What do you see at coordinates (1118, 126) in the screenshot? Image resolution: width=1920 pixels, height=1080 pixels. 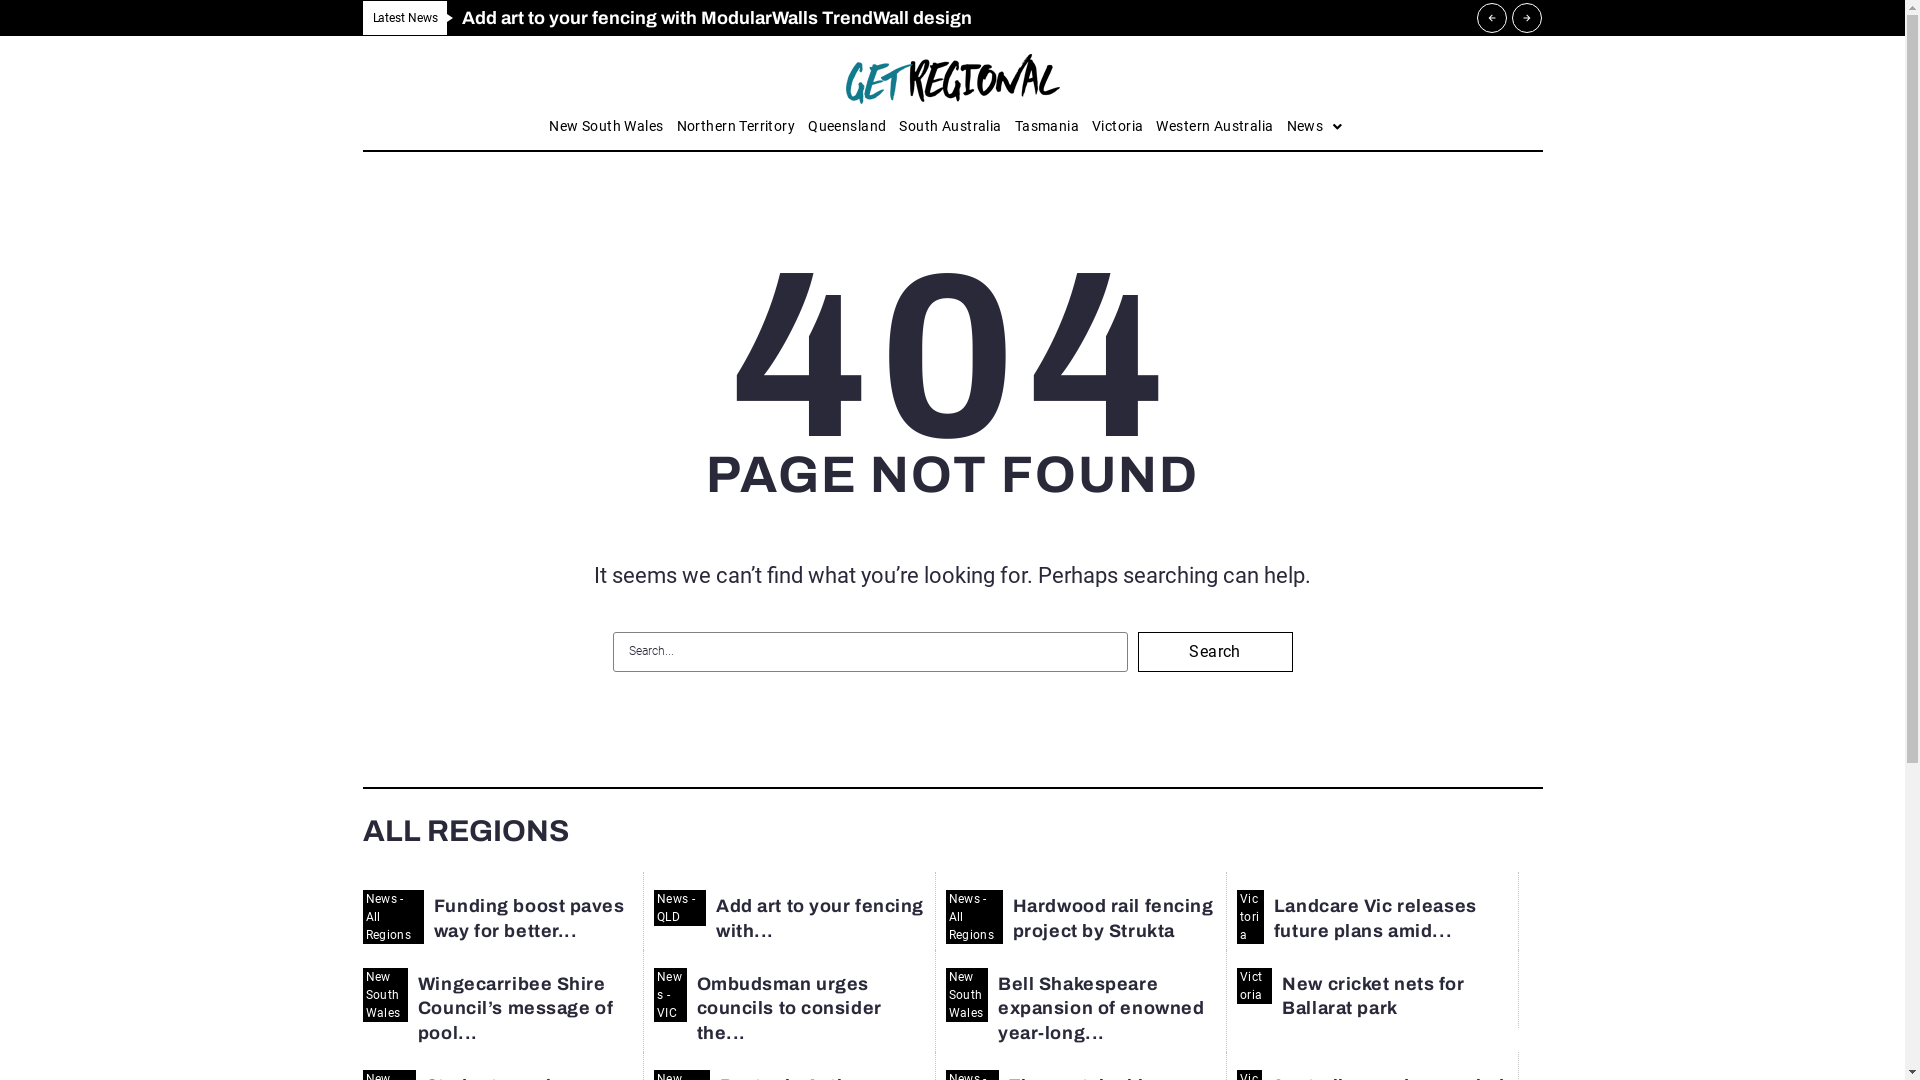 I see `Victoria` at bounding box center [1118, 126].